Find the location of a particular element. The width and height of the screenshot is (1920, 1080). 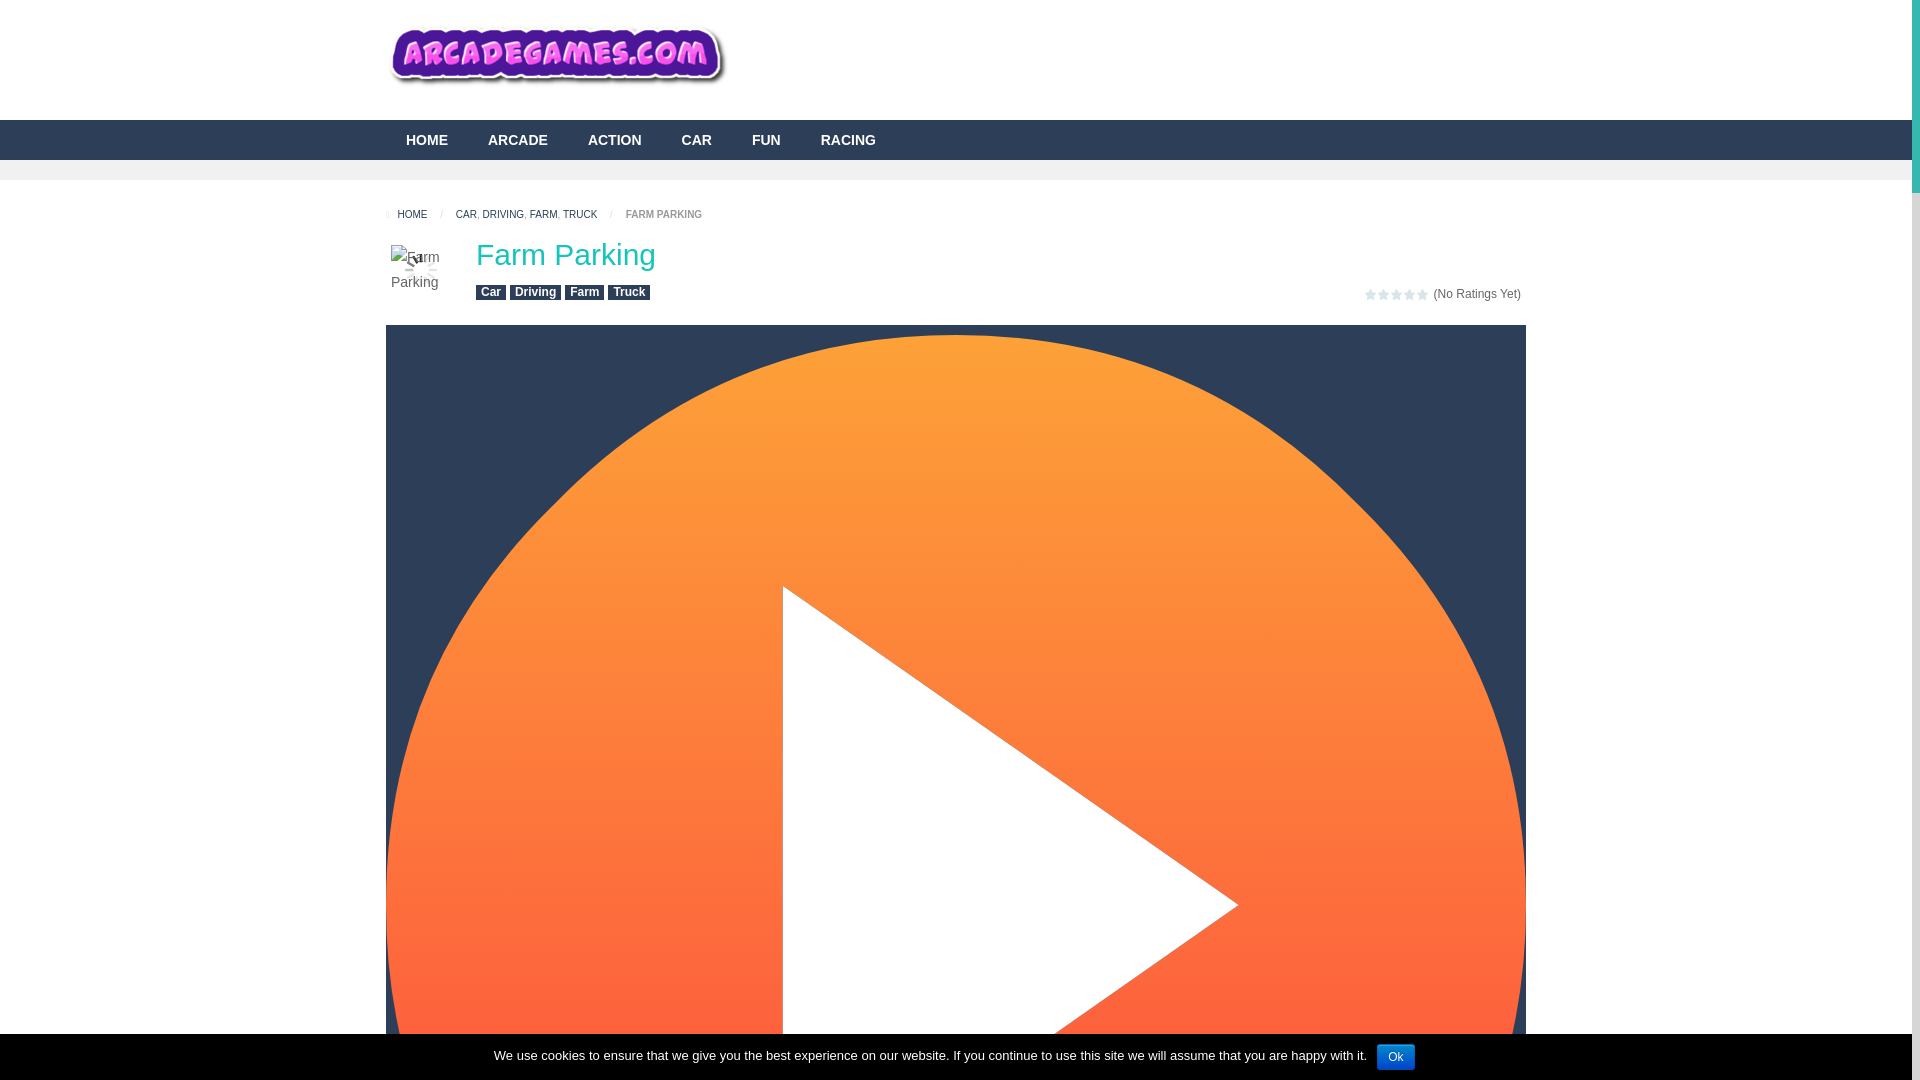

Car is located at coordinates (491, 292).